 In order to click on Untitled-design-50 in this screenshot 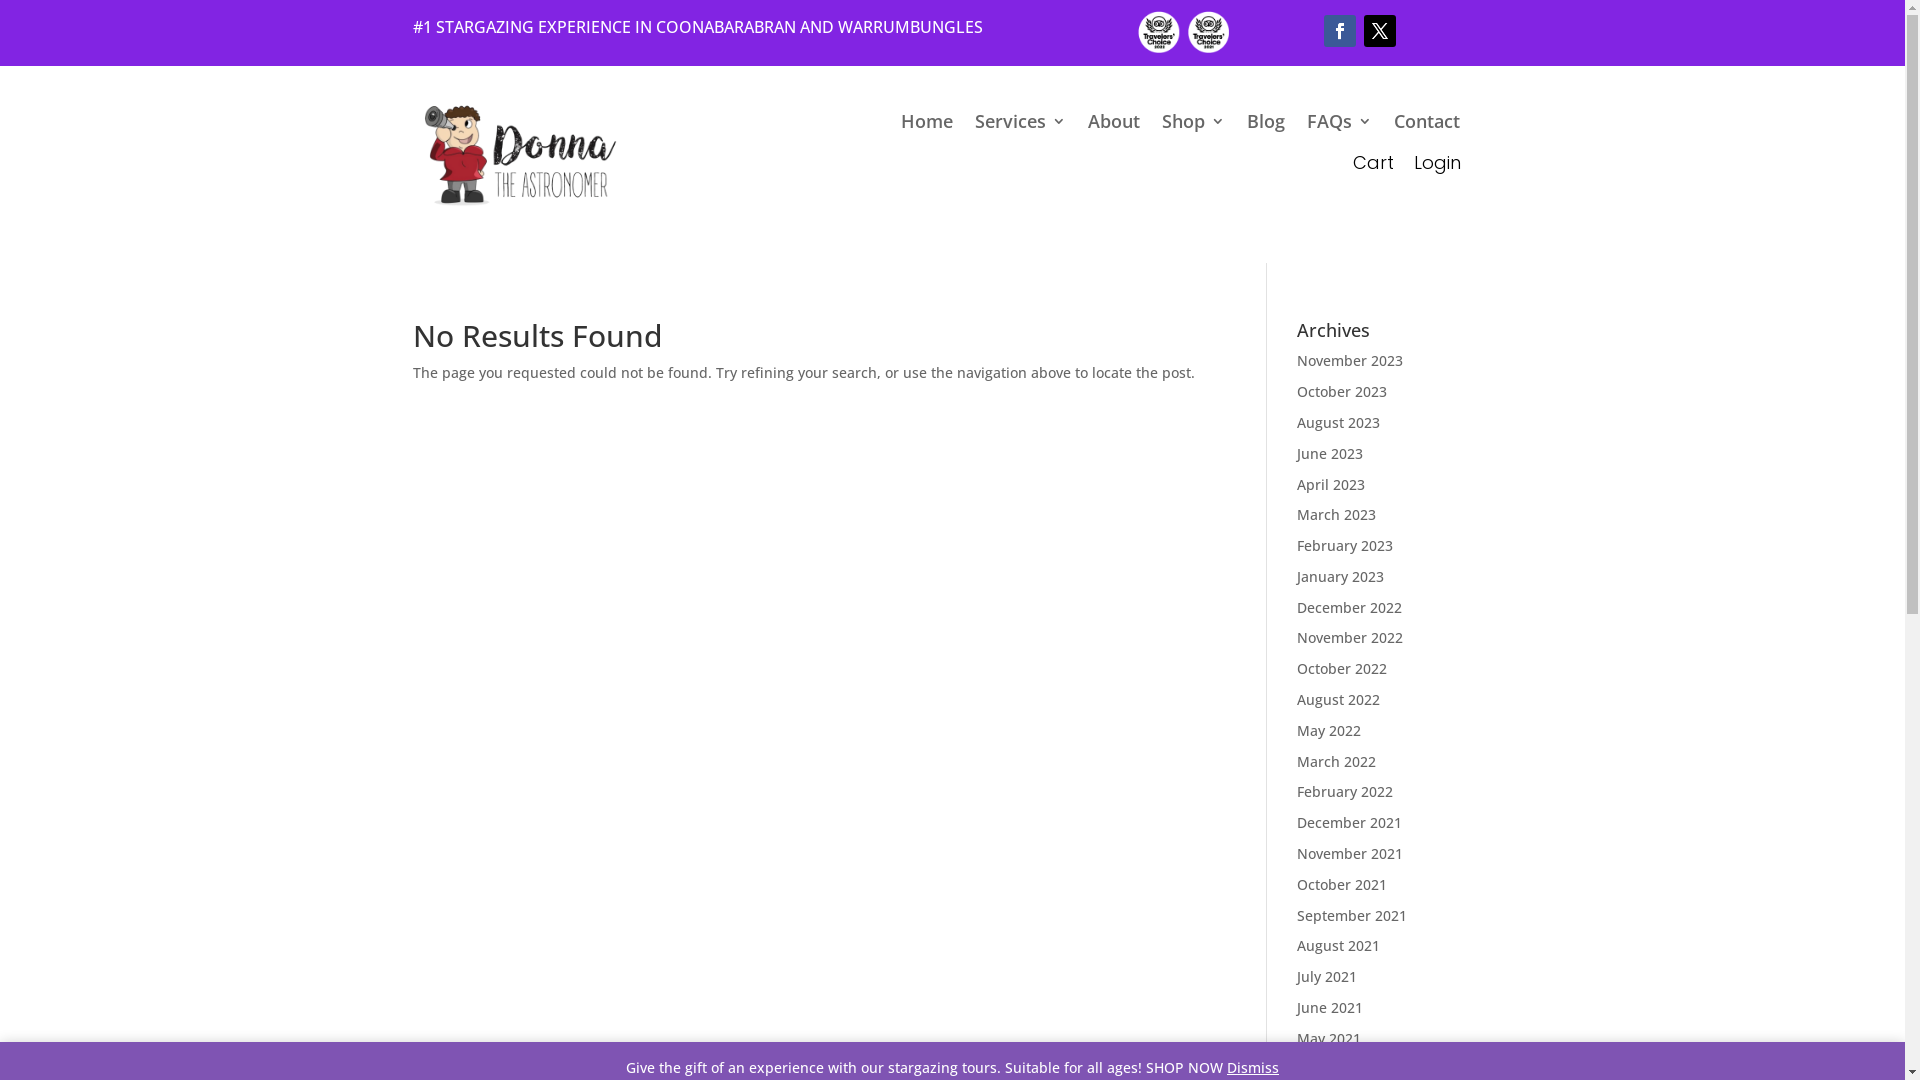, I will do `click(1180, 32)`.